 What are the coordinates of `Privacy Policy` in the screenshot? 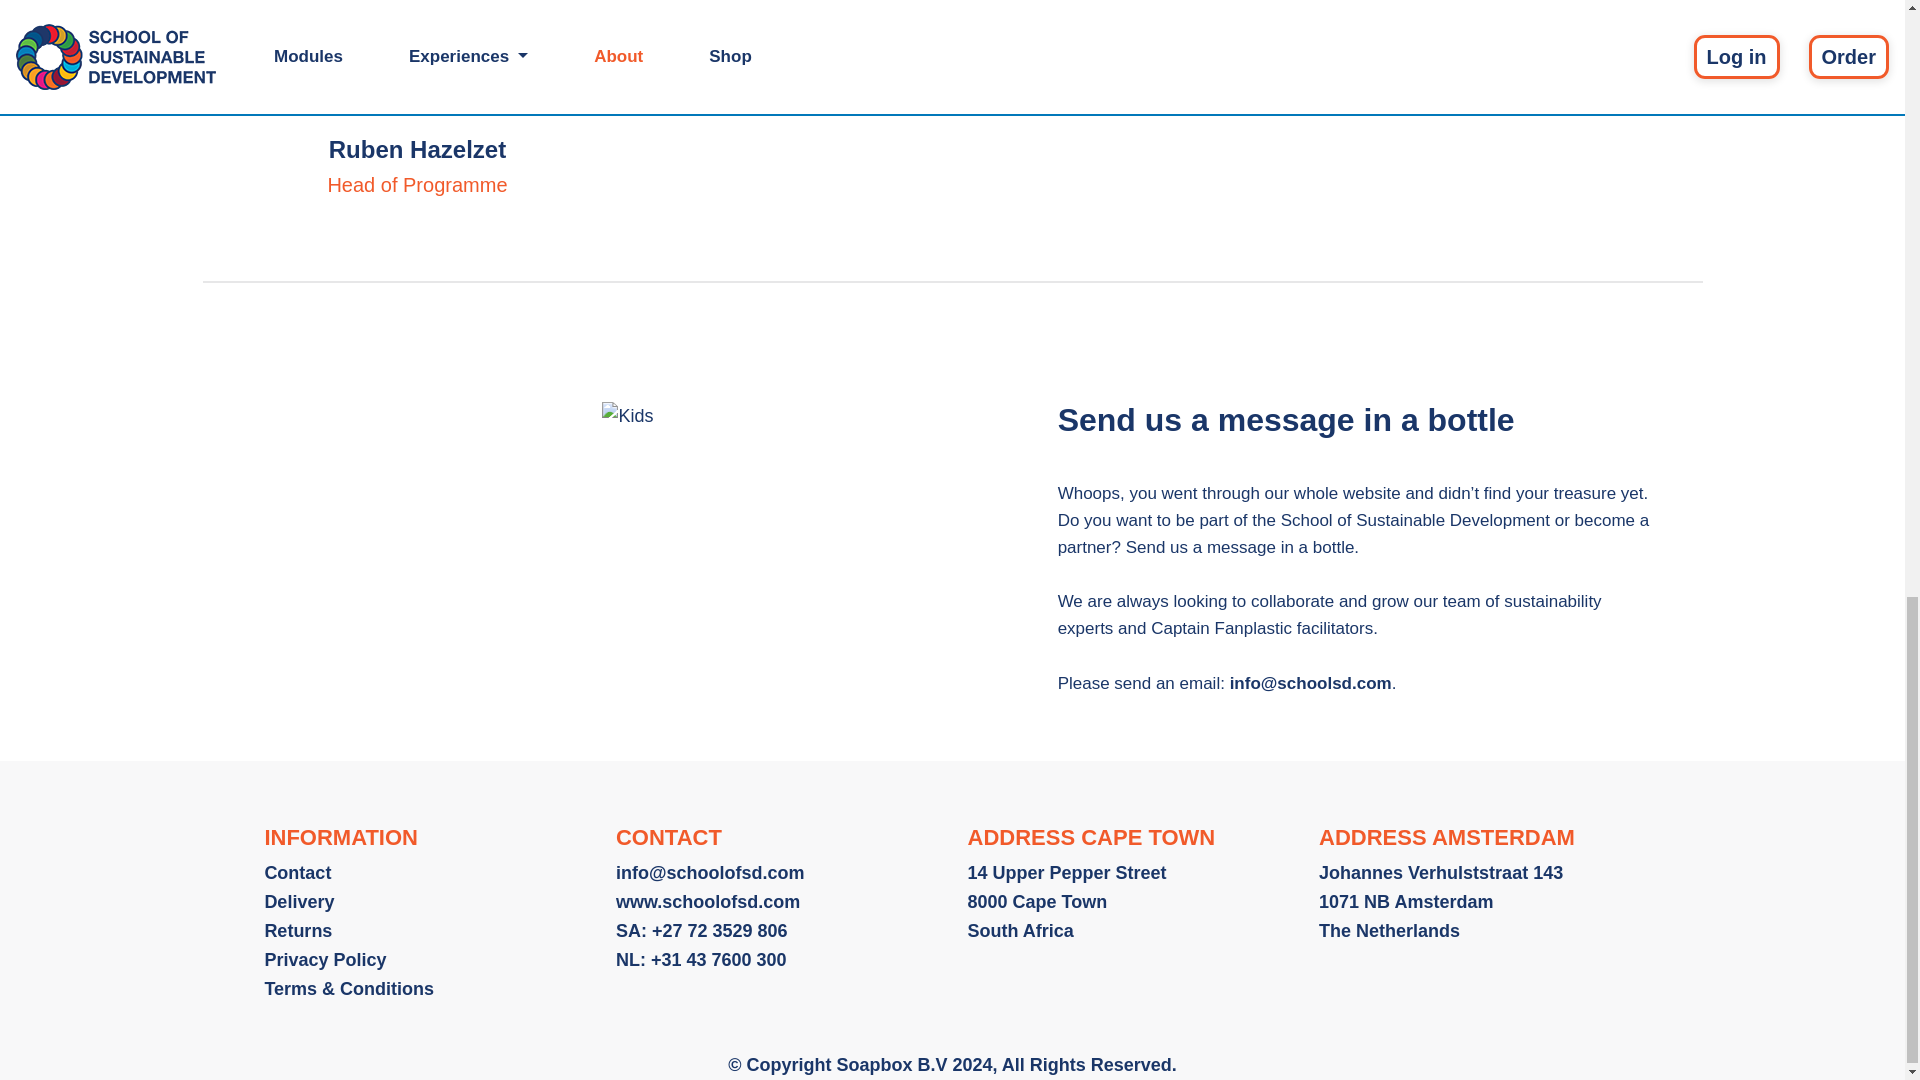 It's located at (324, 960).